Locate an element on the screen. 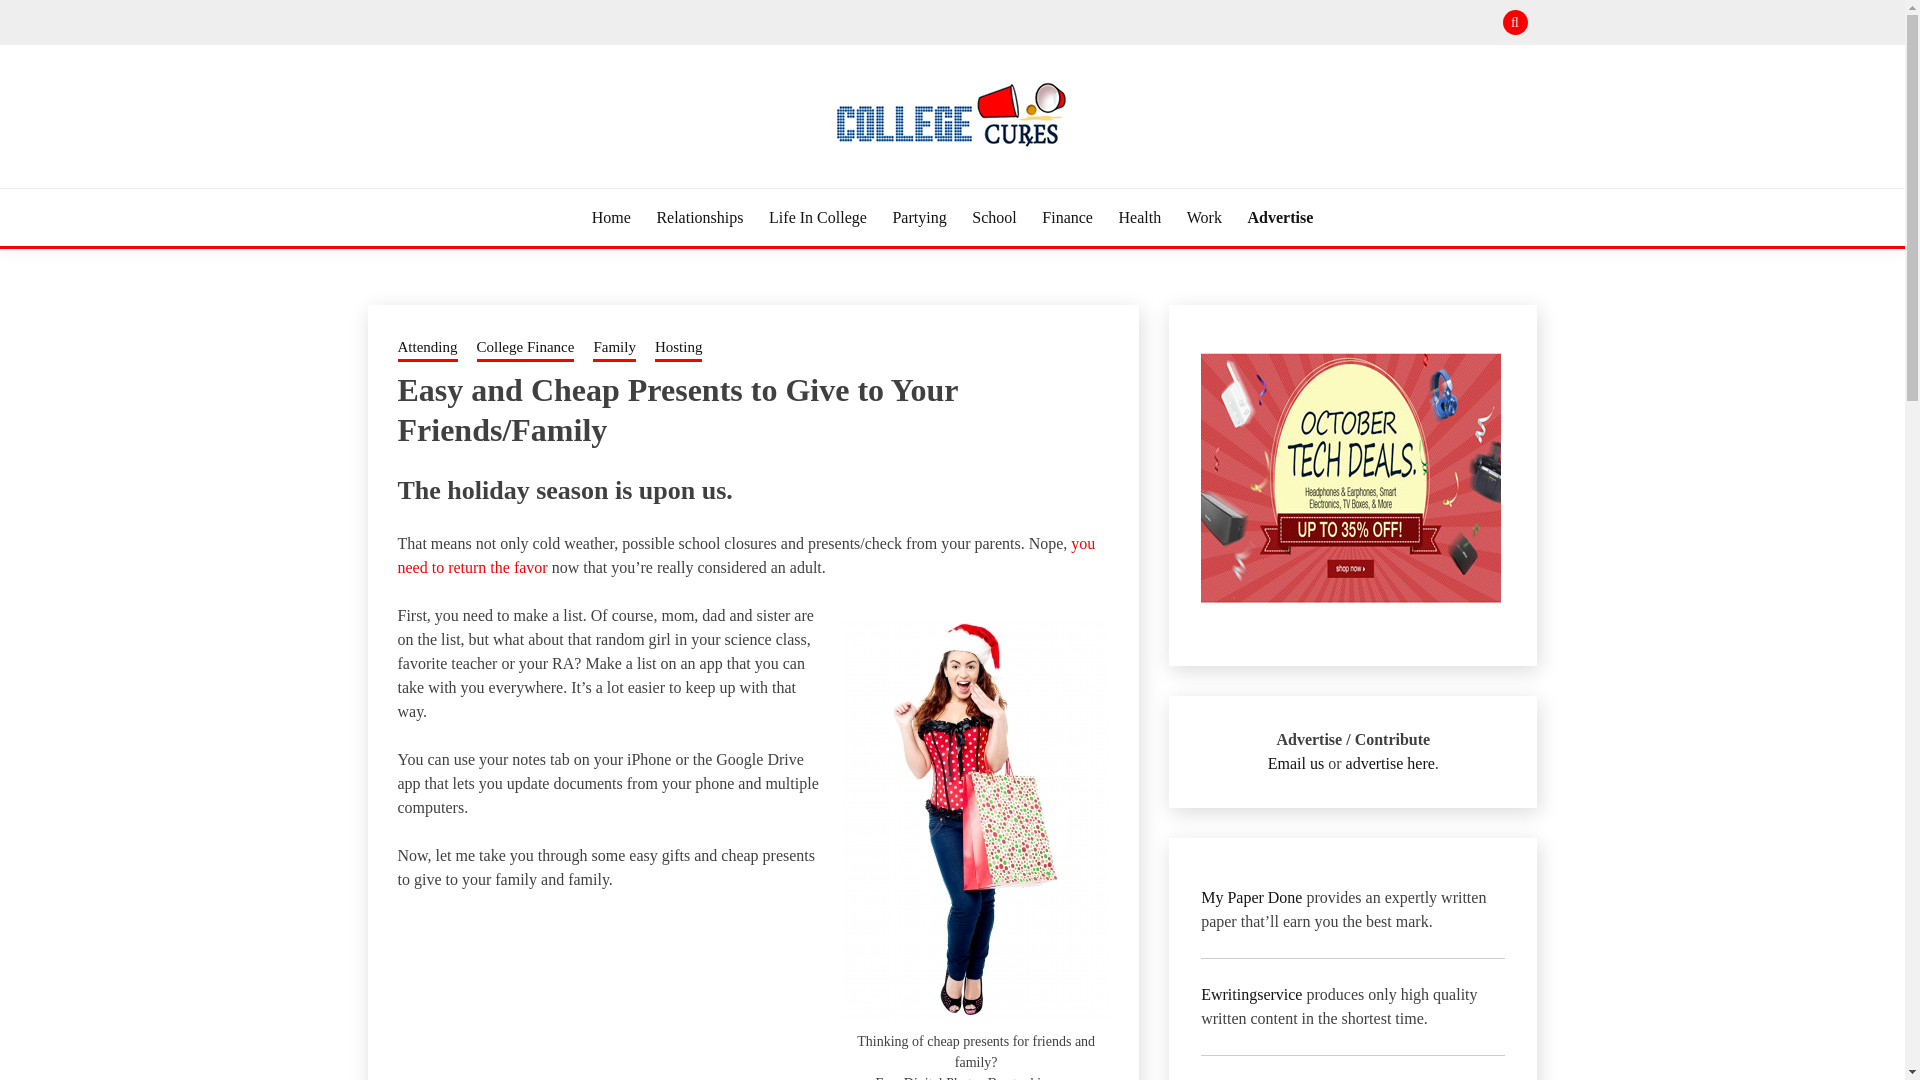  Partying is located at coordinates (919, 218).